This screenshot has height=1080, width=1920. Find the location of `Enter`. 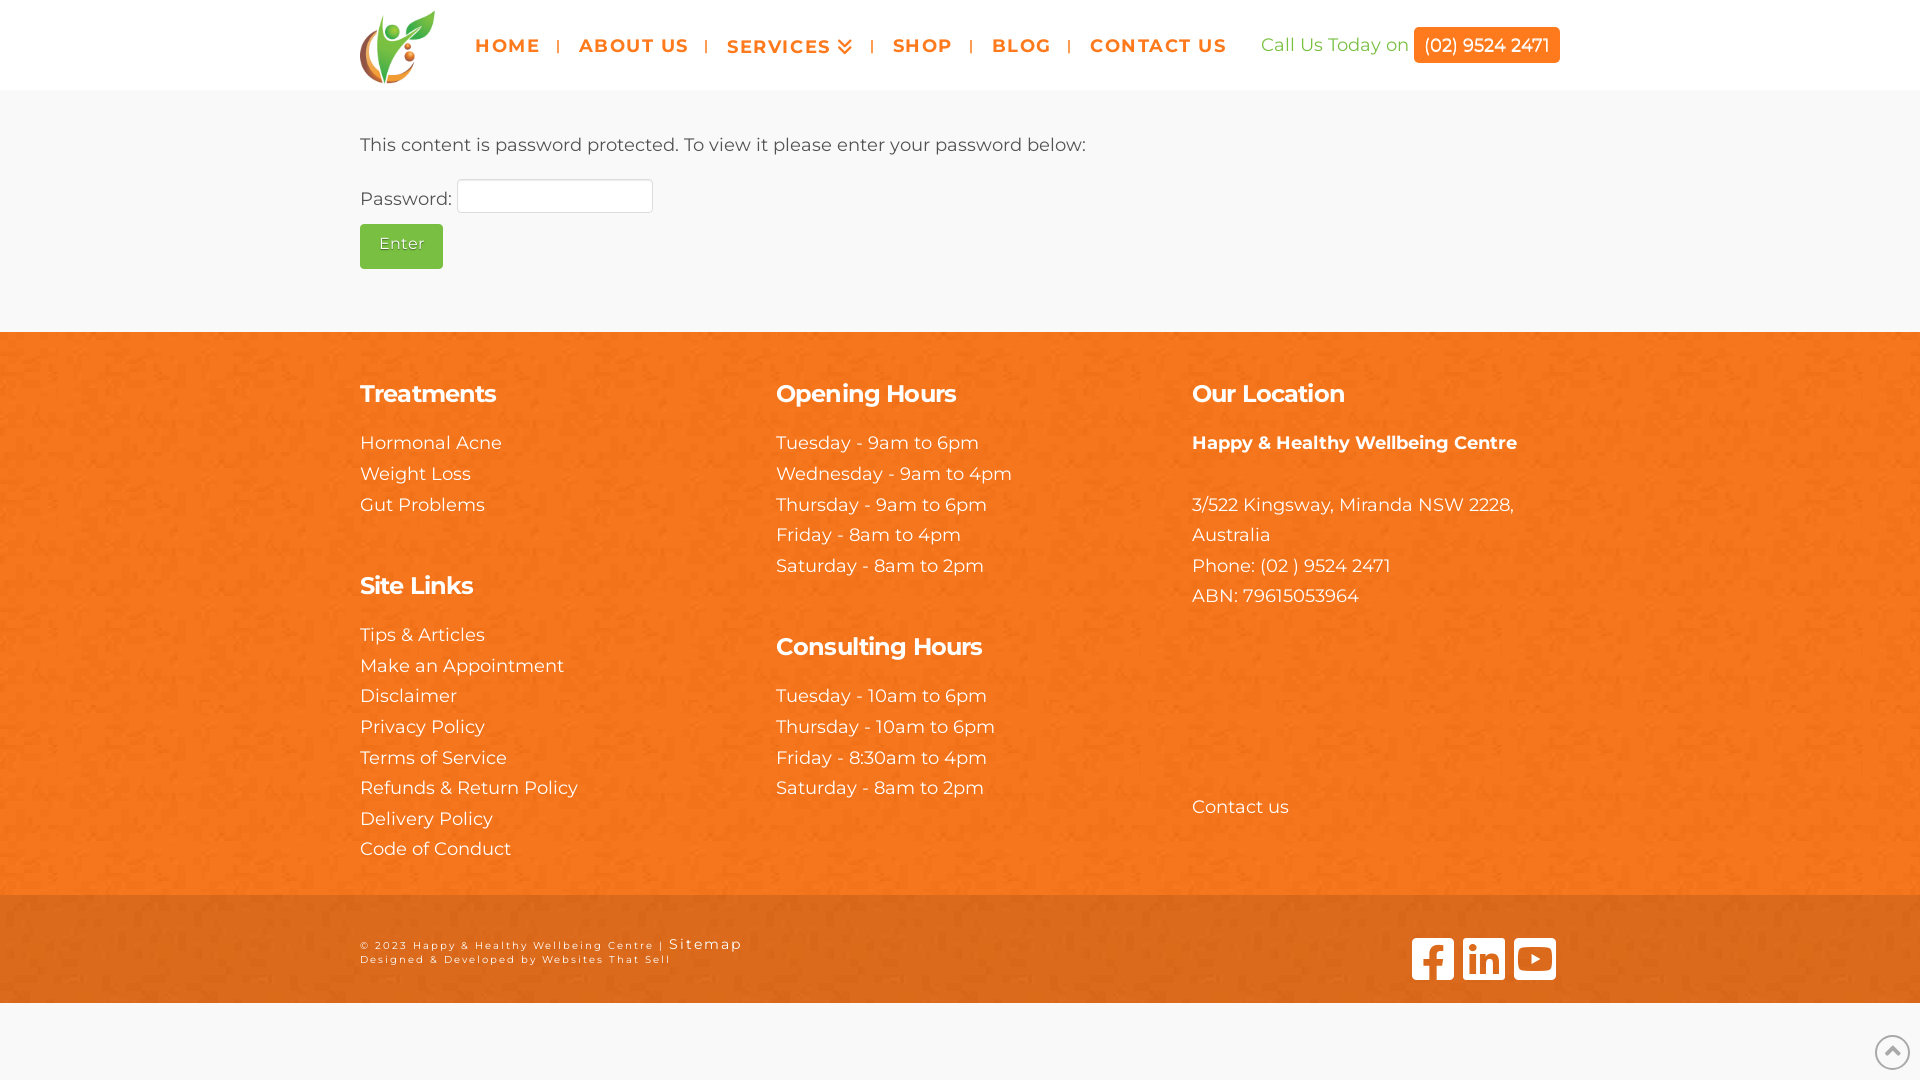

Enter is located at coordinates (402, 246).